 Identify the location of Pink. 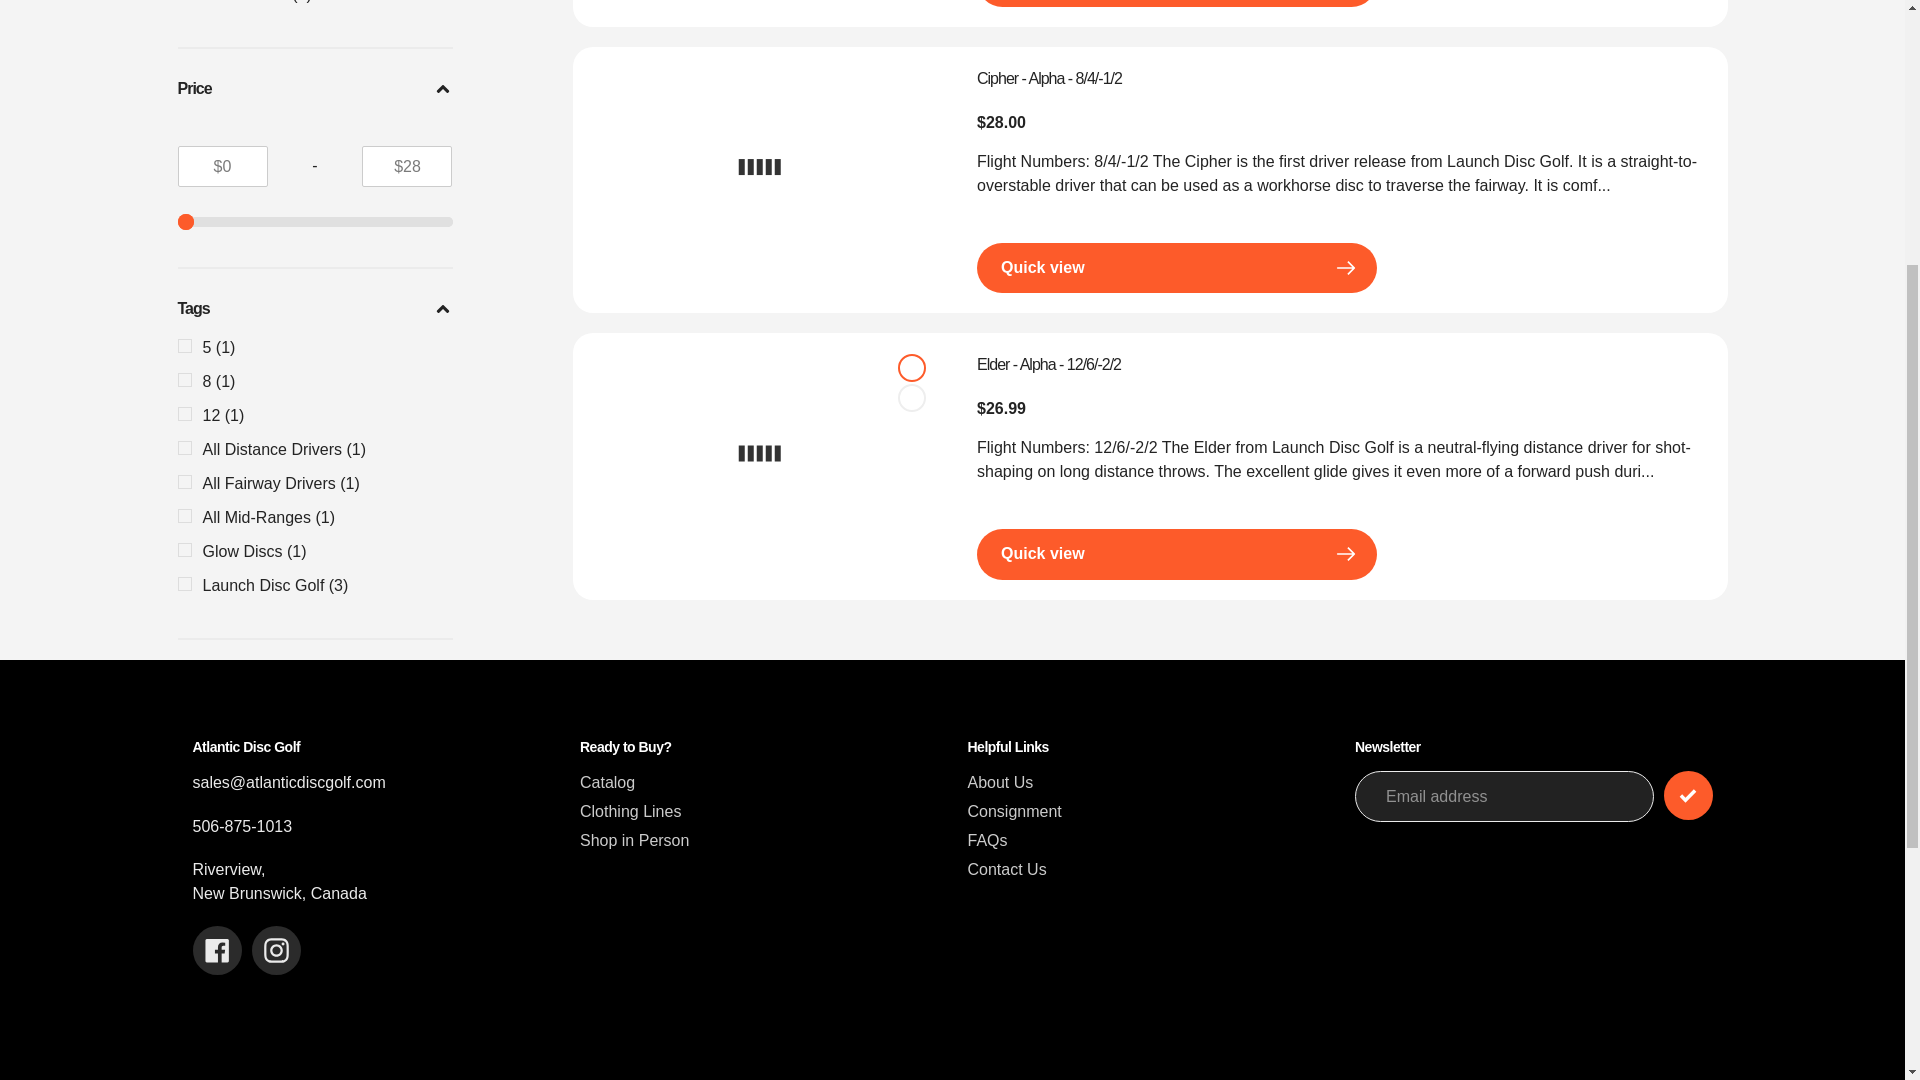
(912, 367).